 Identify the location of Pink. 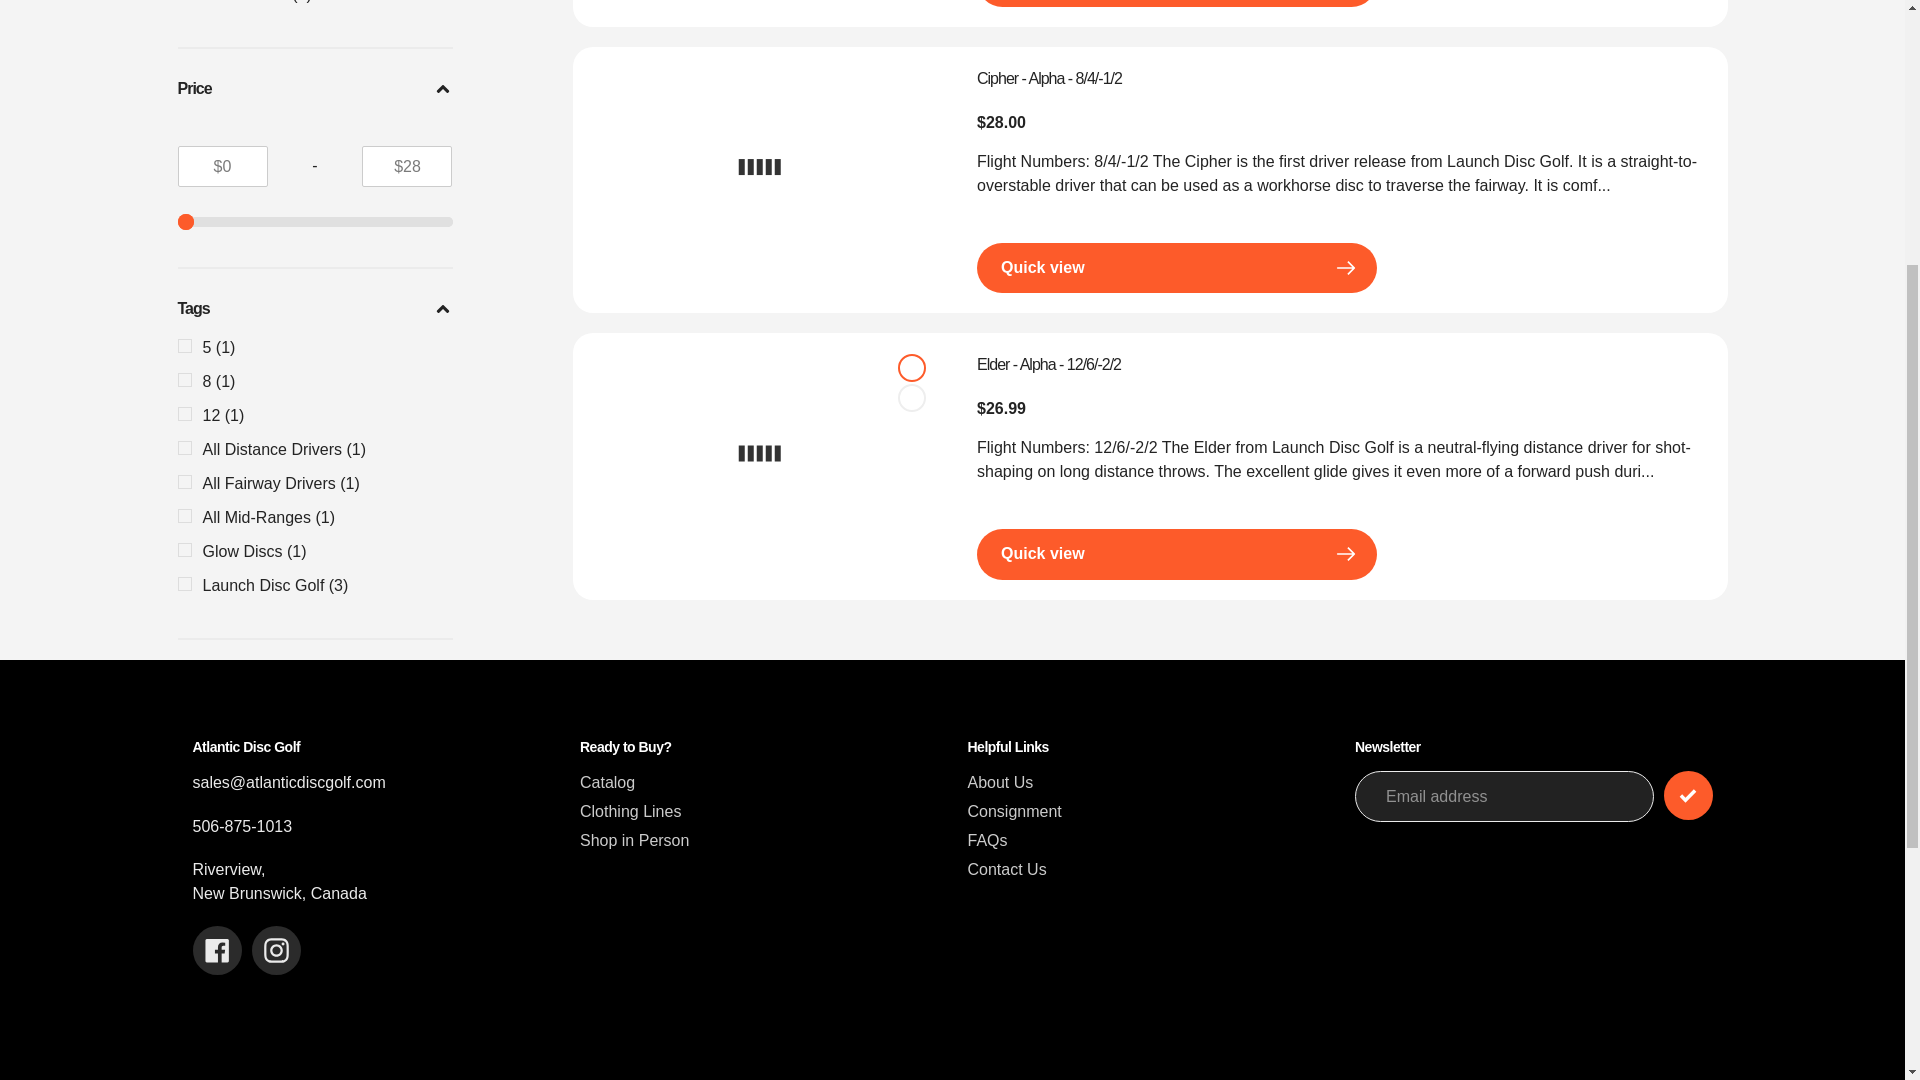
(912, 367).